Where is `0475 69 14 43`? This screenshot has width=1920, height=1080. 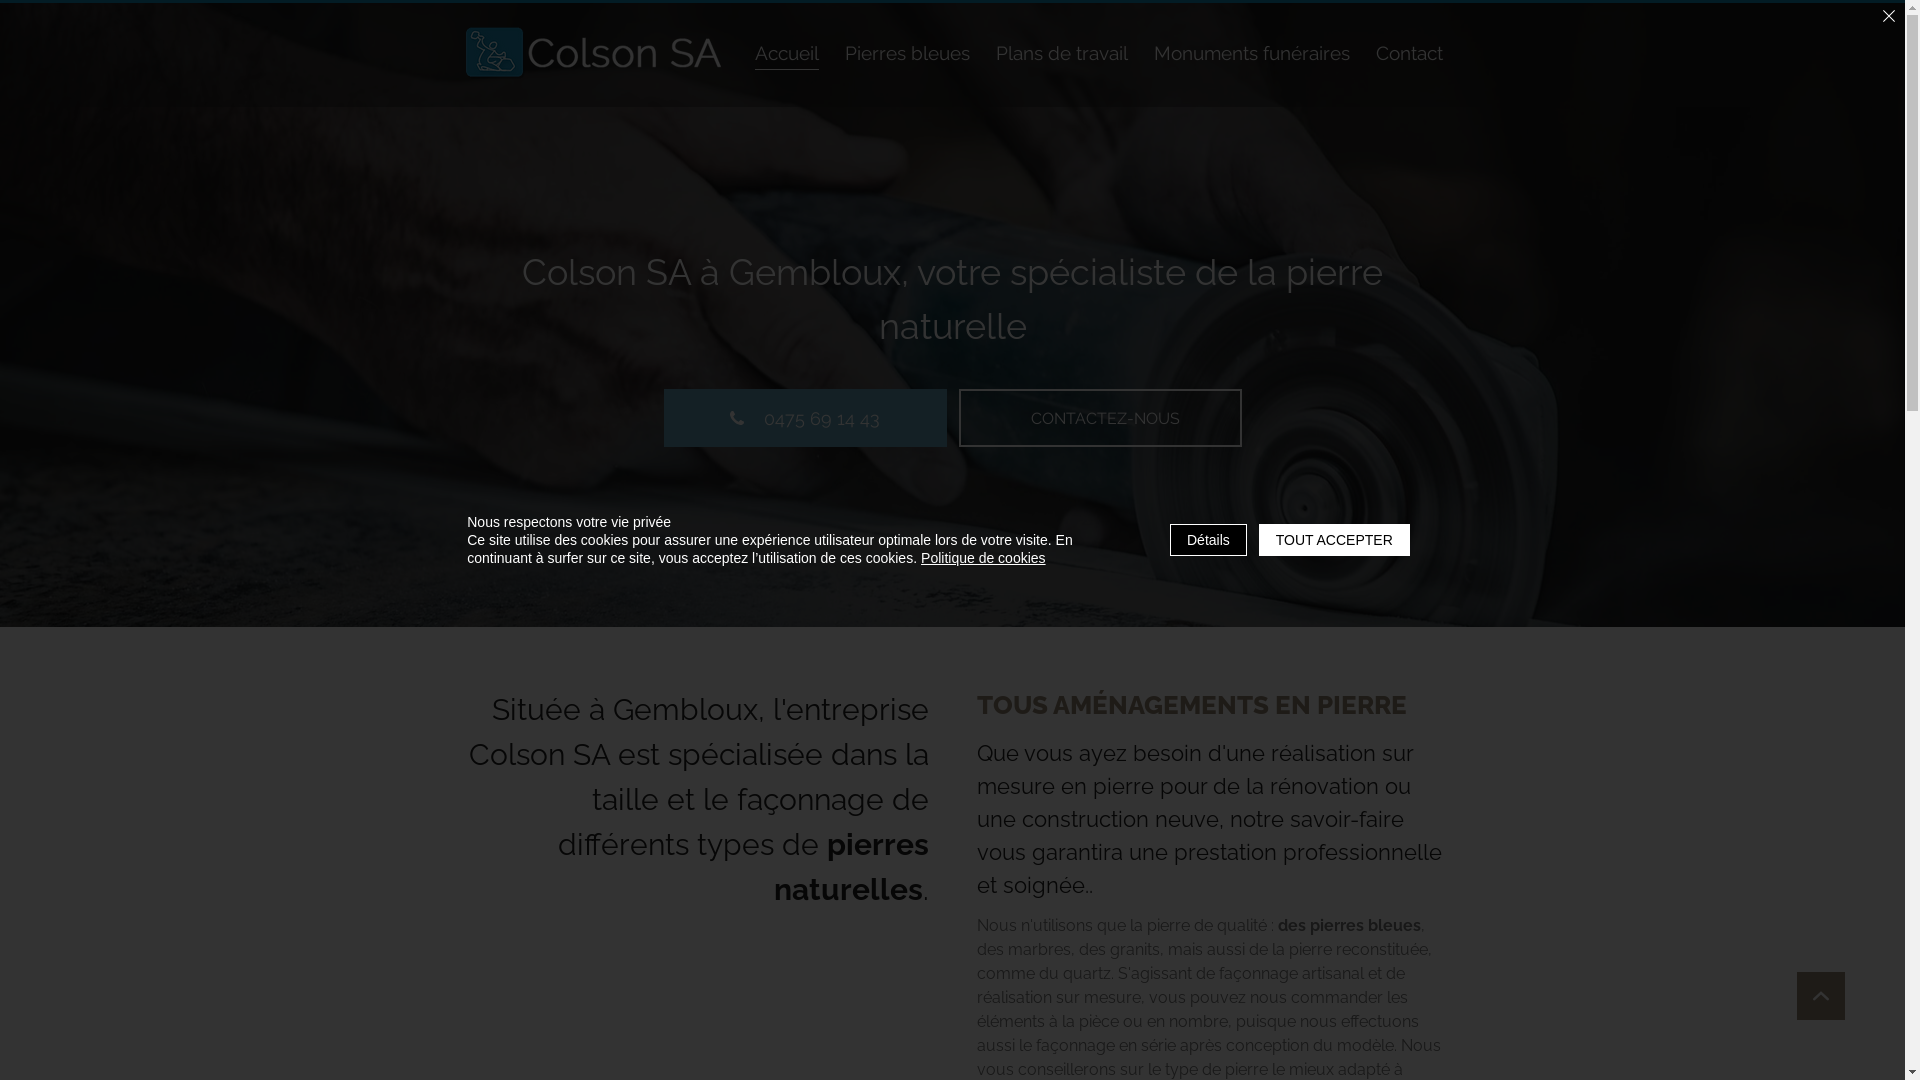
0475 69 14 43 is located at coordinates (806, 418).